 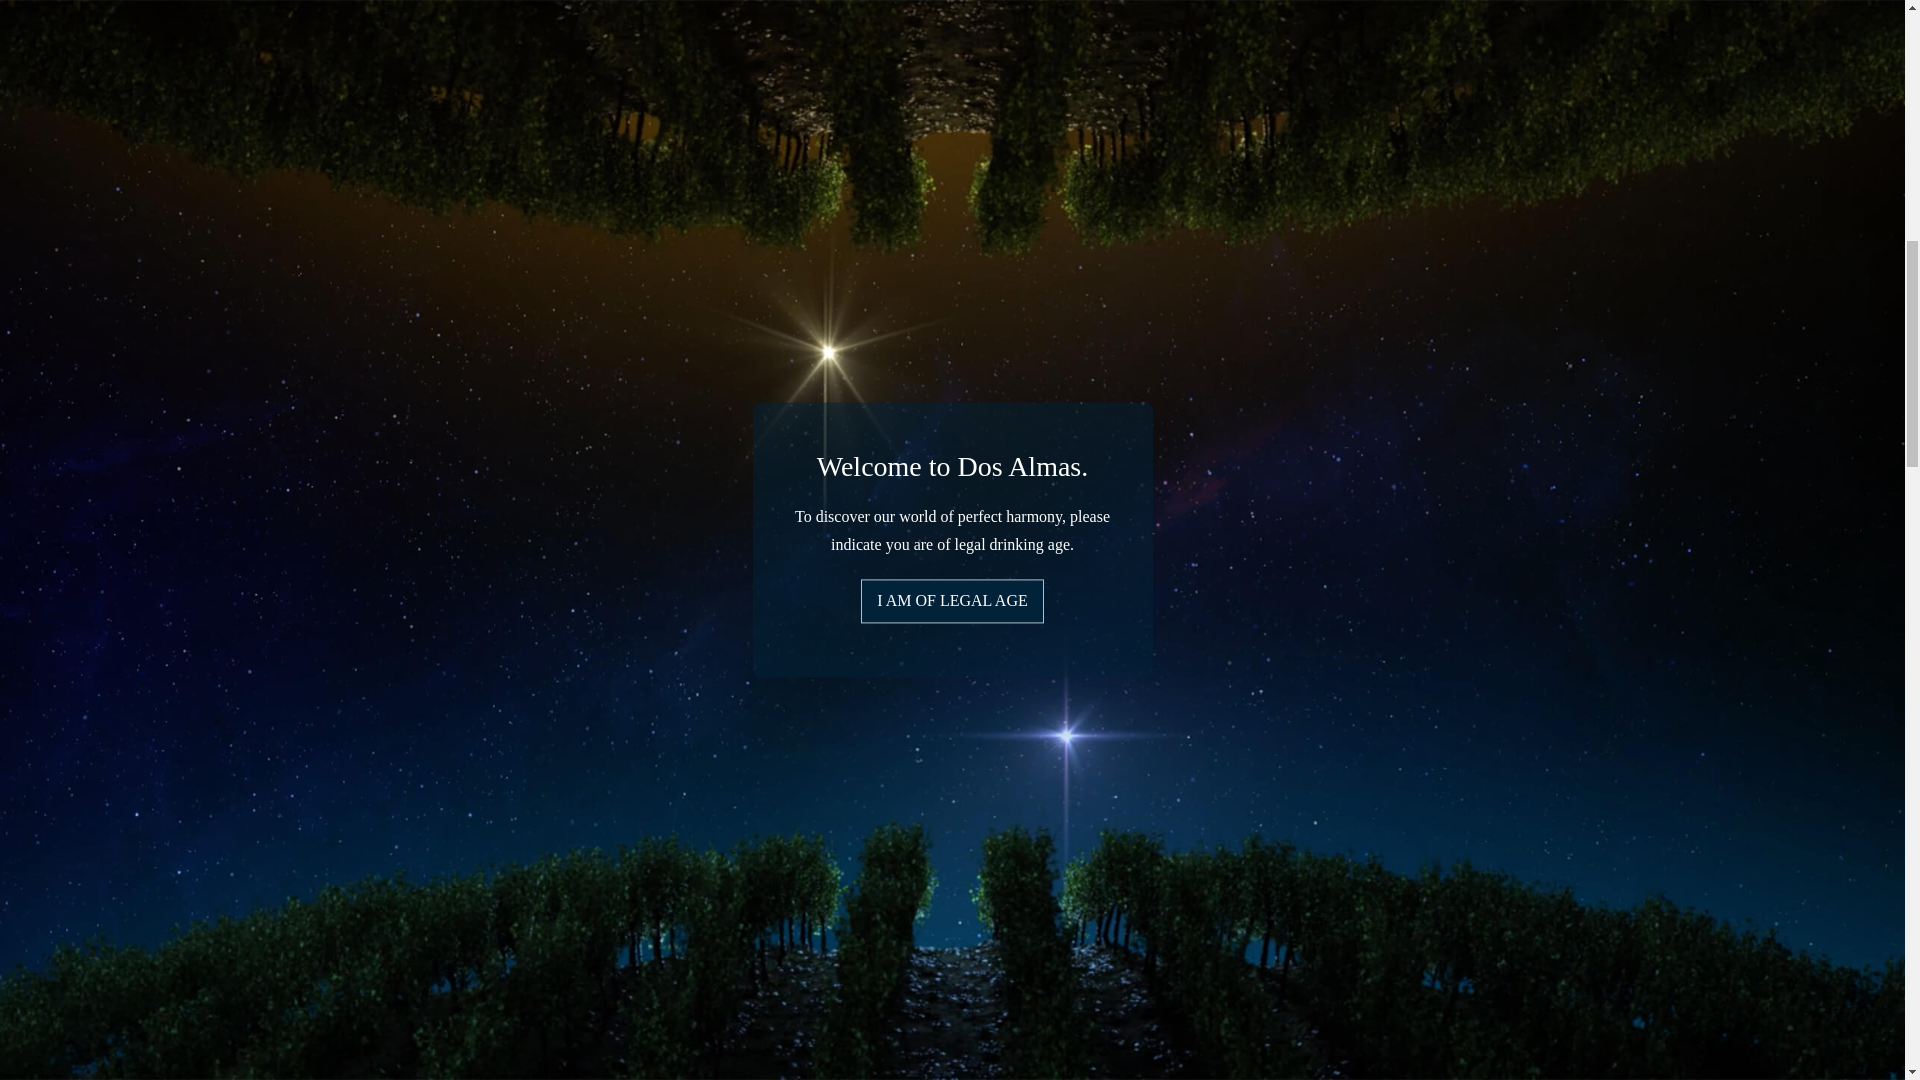 I want to click on Uncategorized, so click(x=109, y=312).